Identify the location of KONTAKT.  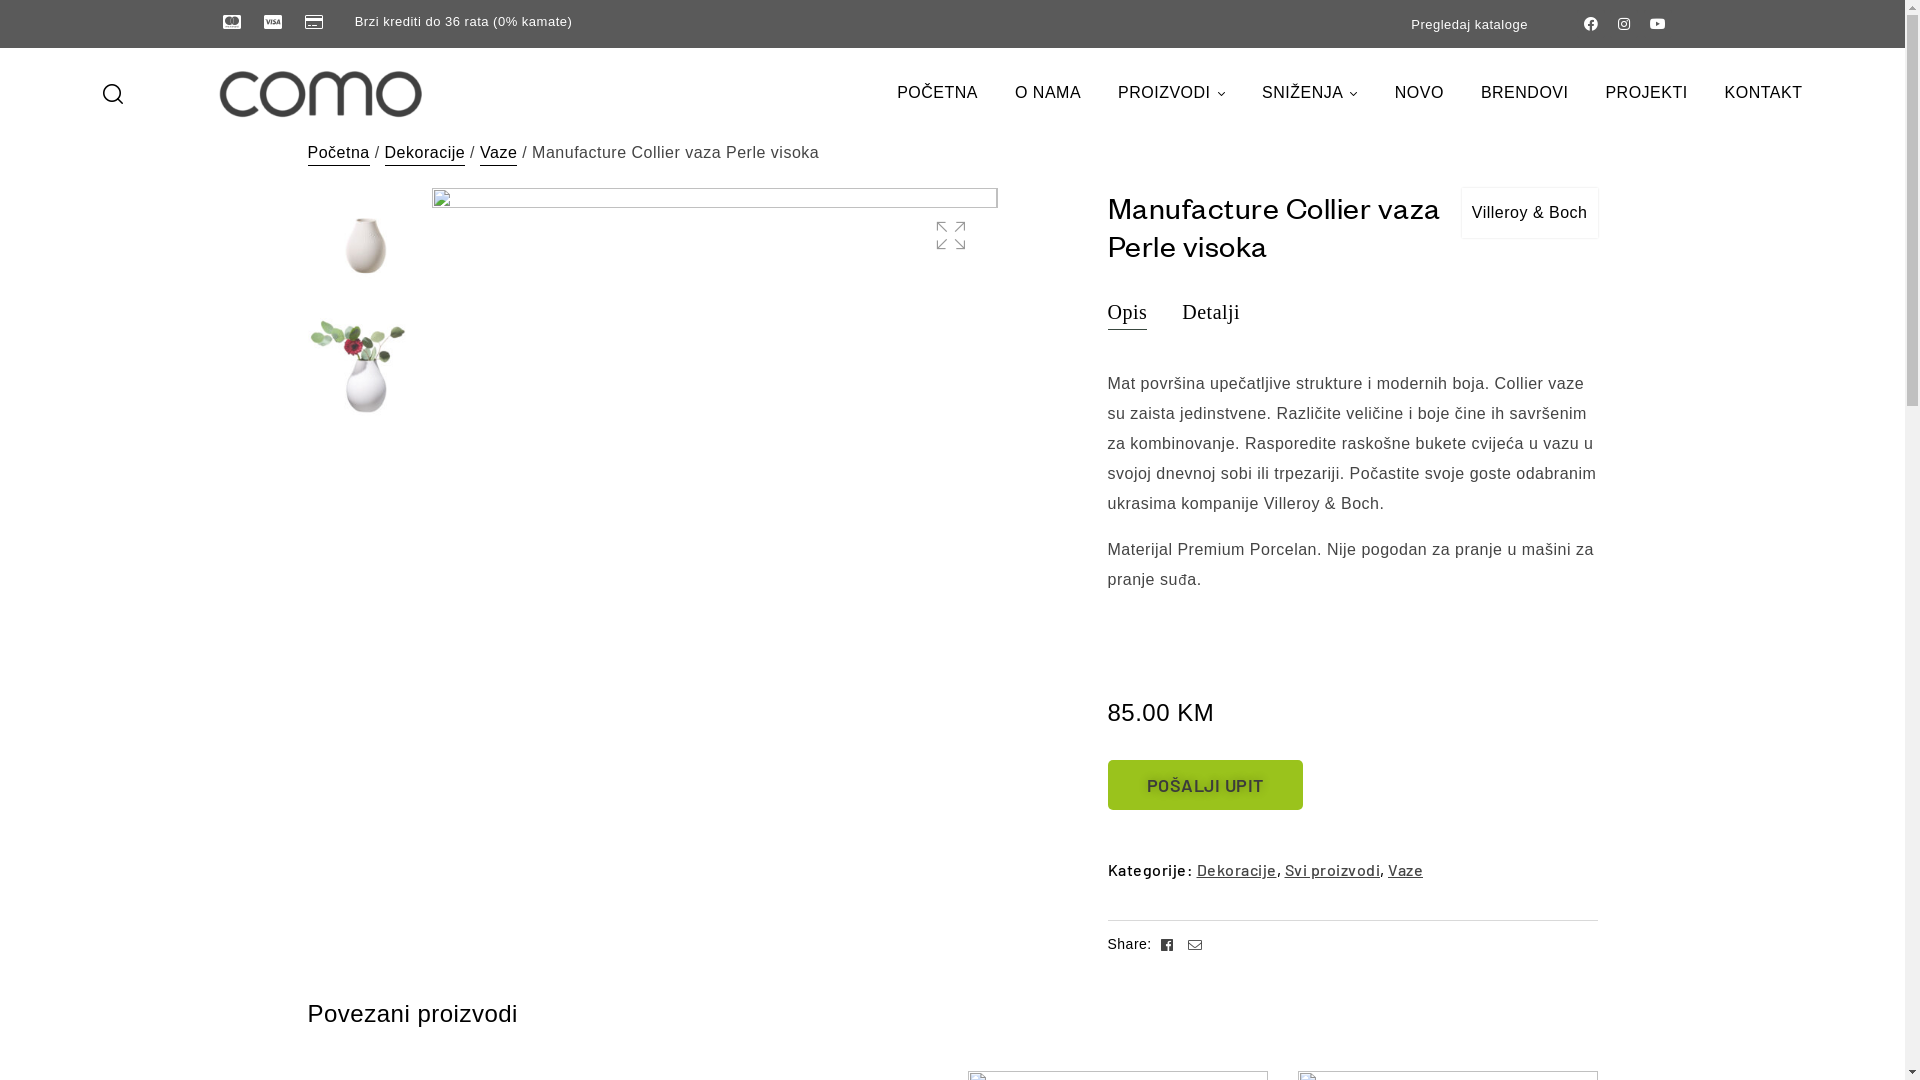
(1764, 93).